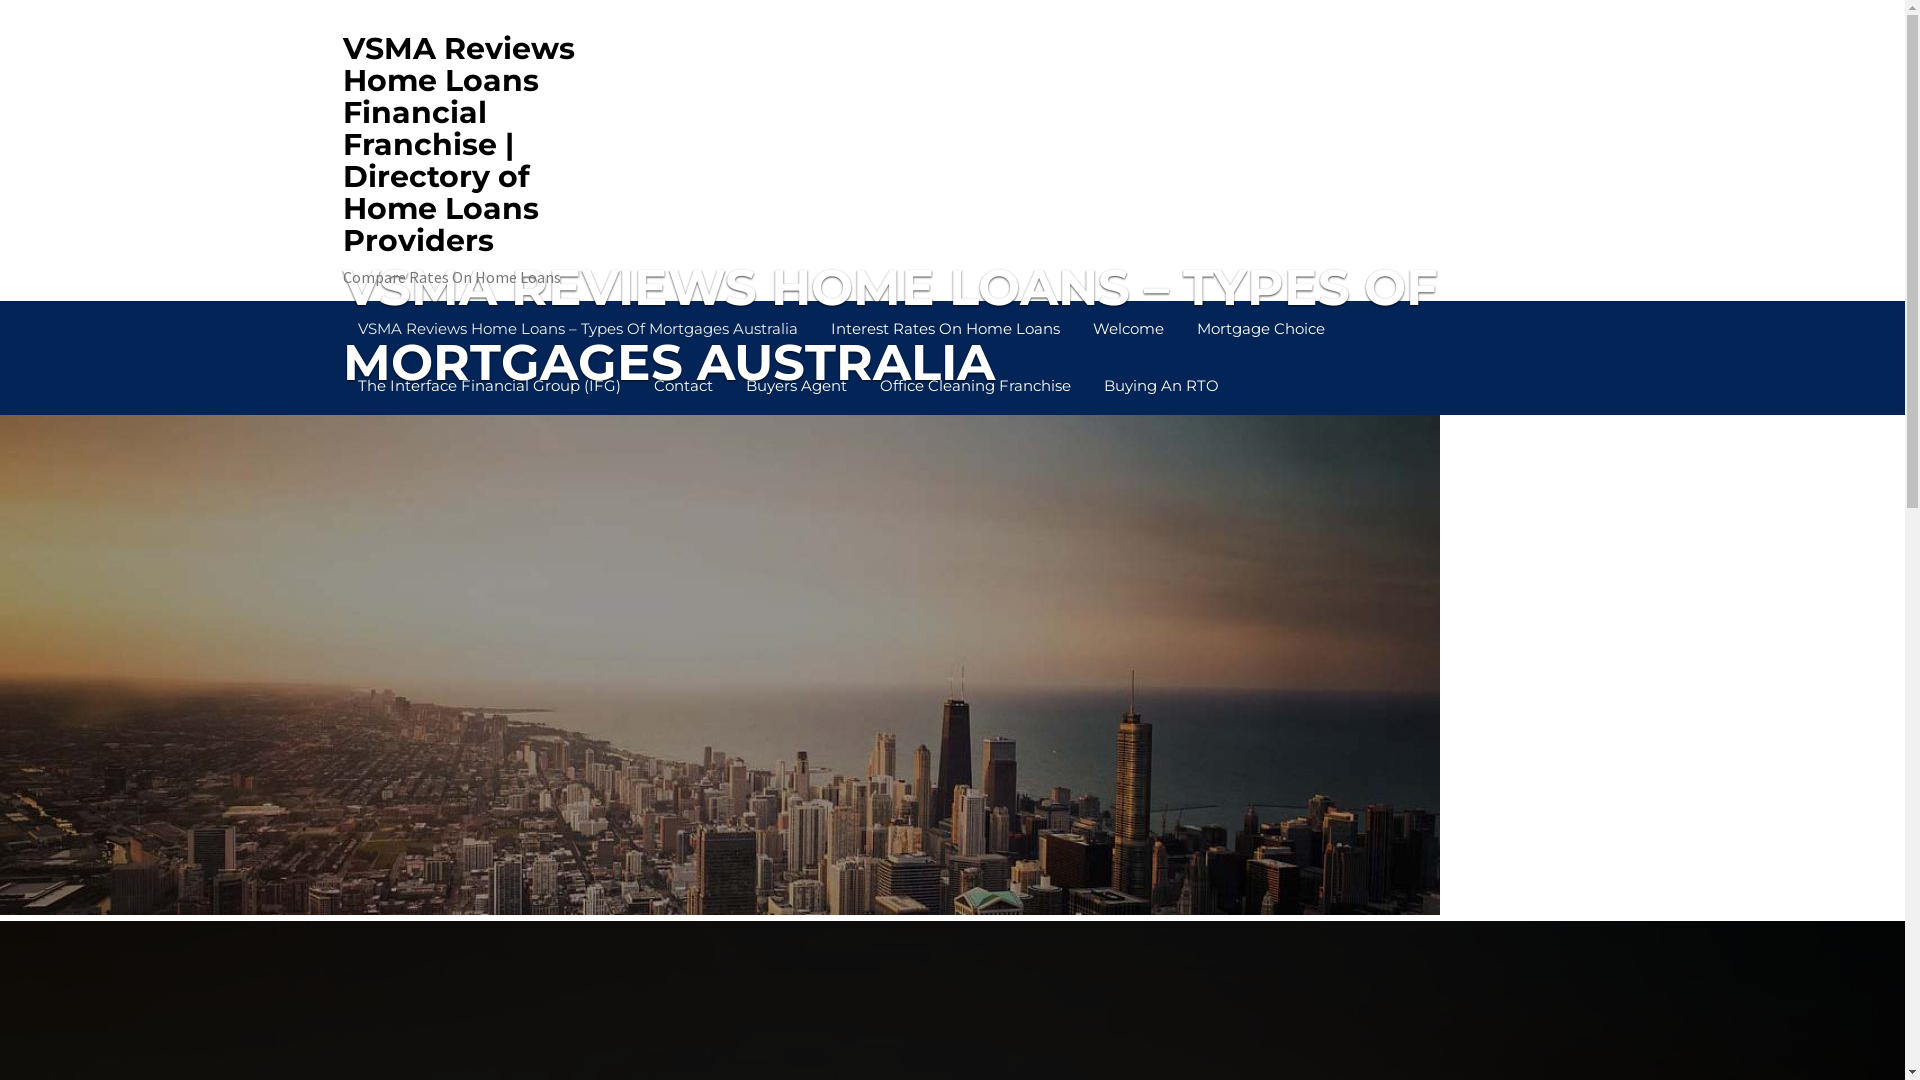  I want to click on Contact, so click(682, 386).